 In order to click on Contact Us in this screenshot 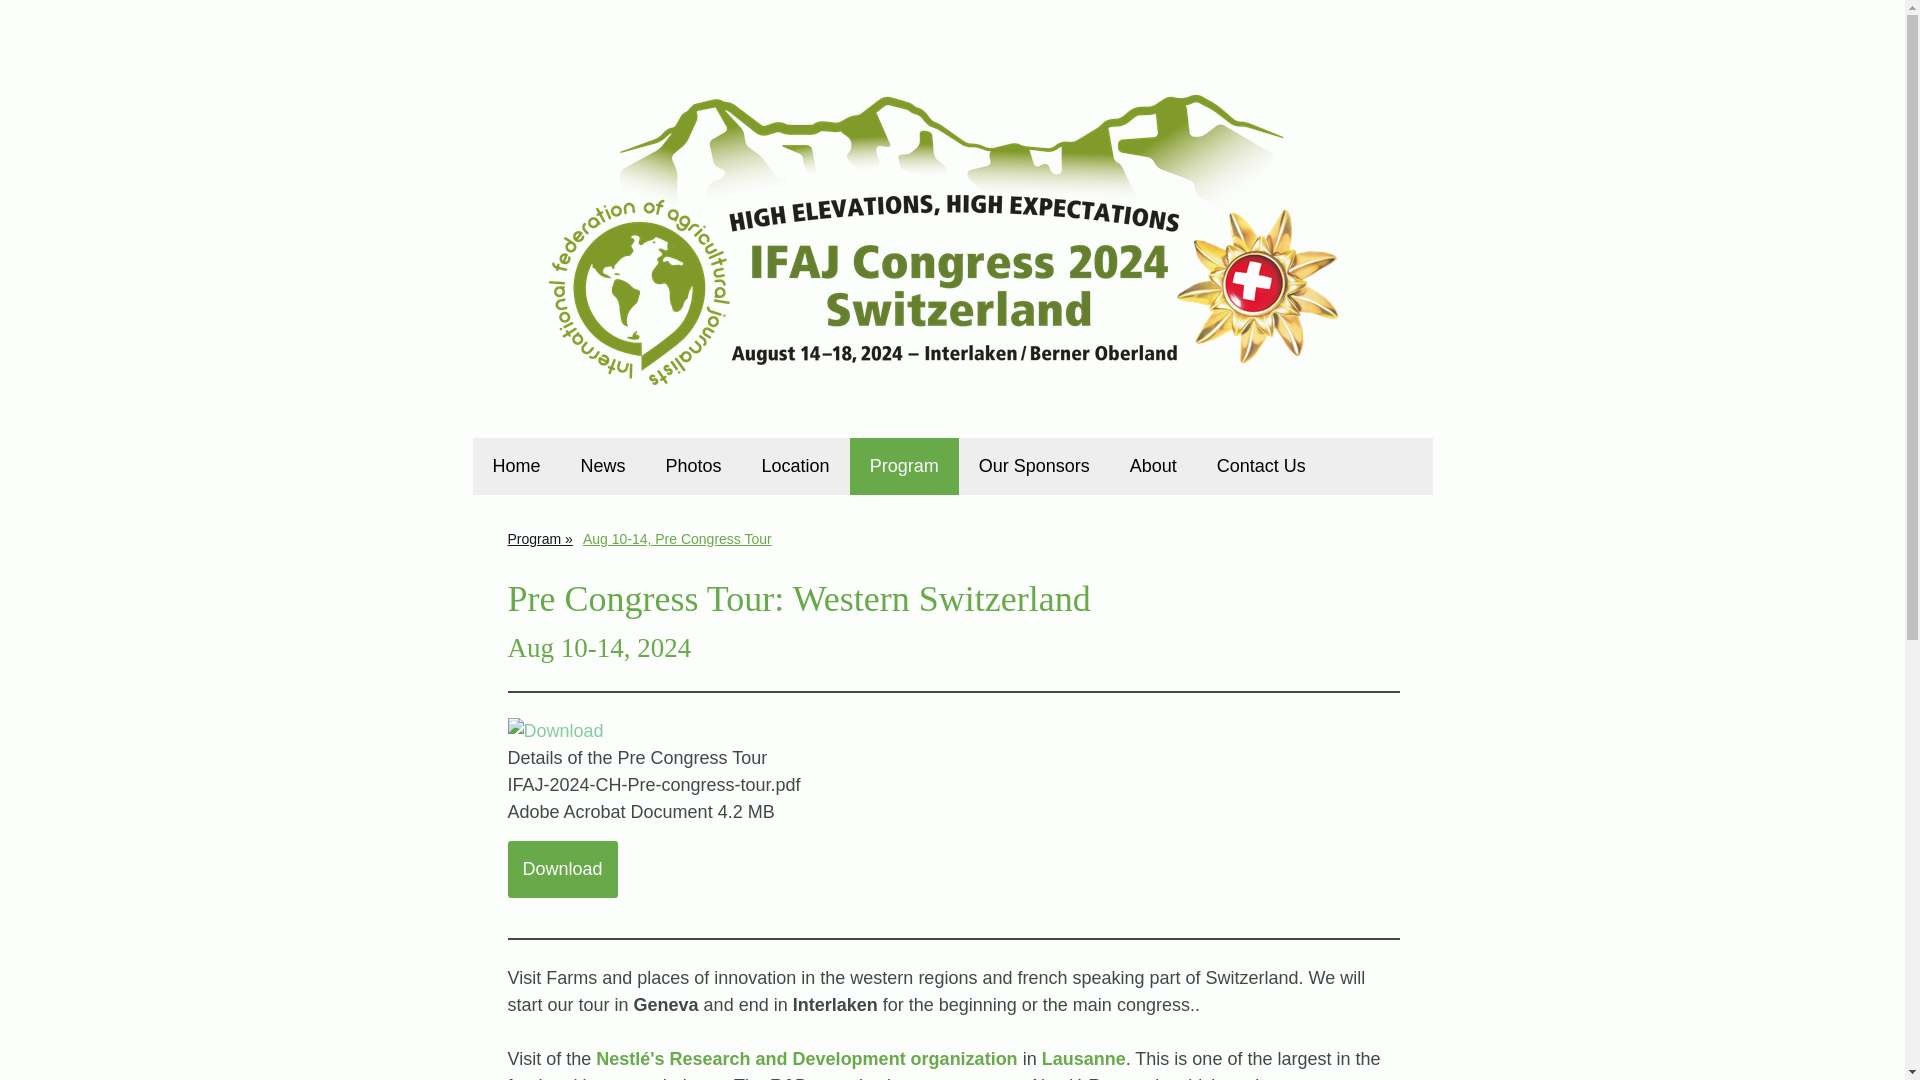, I will do `click(1261, 466)`.